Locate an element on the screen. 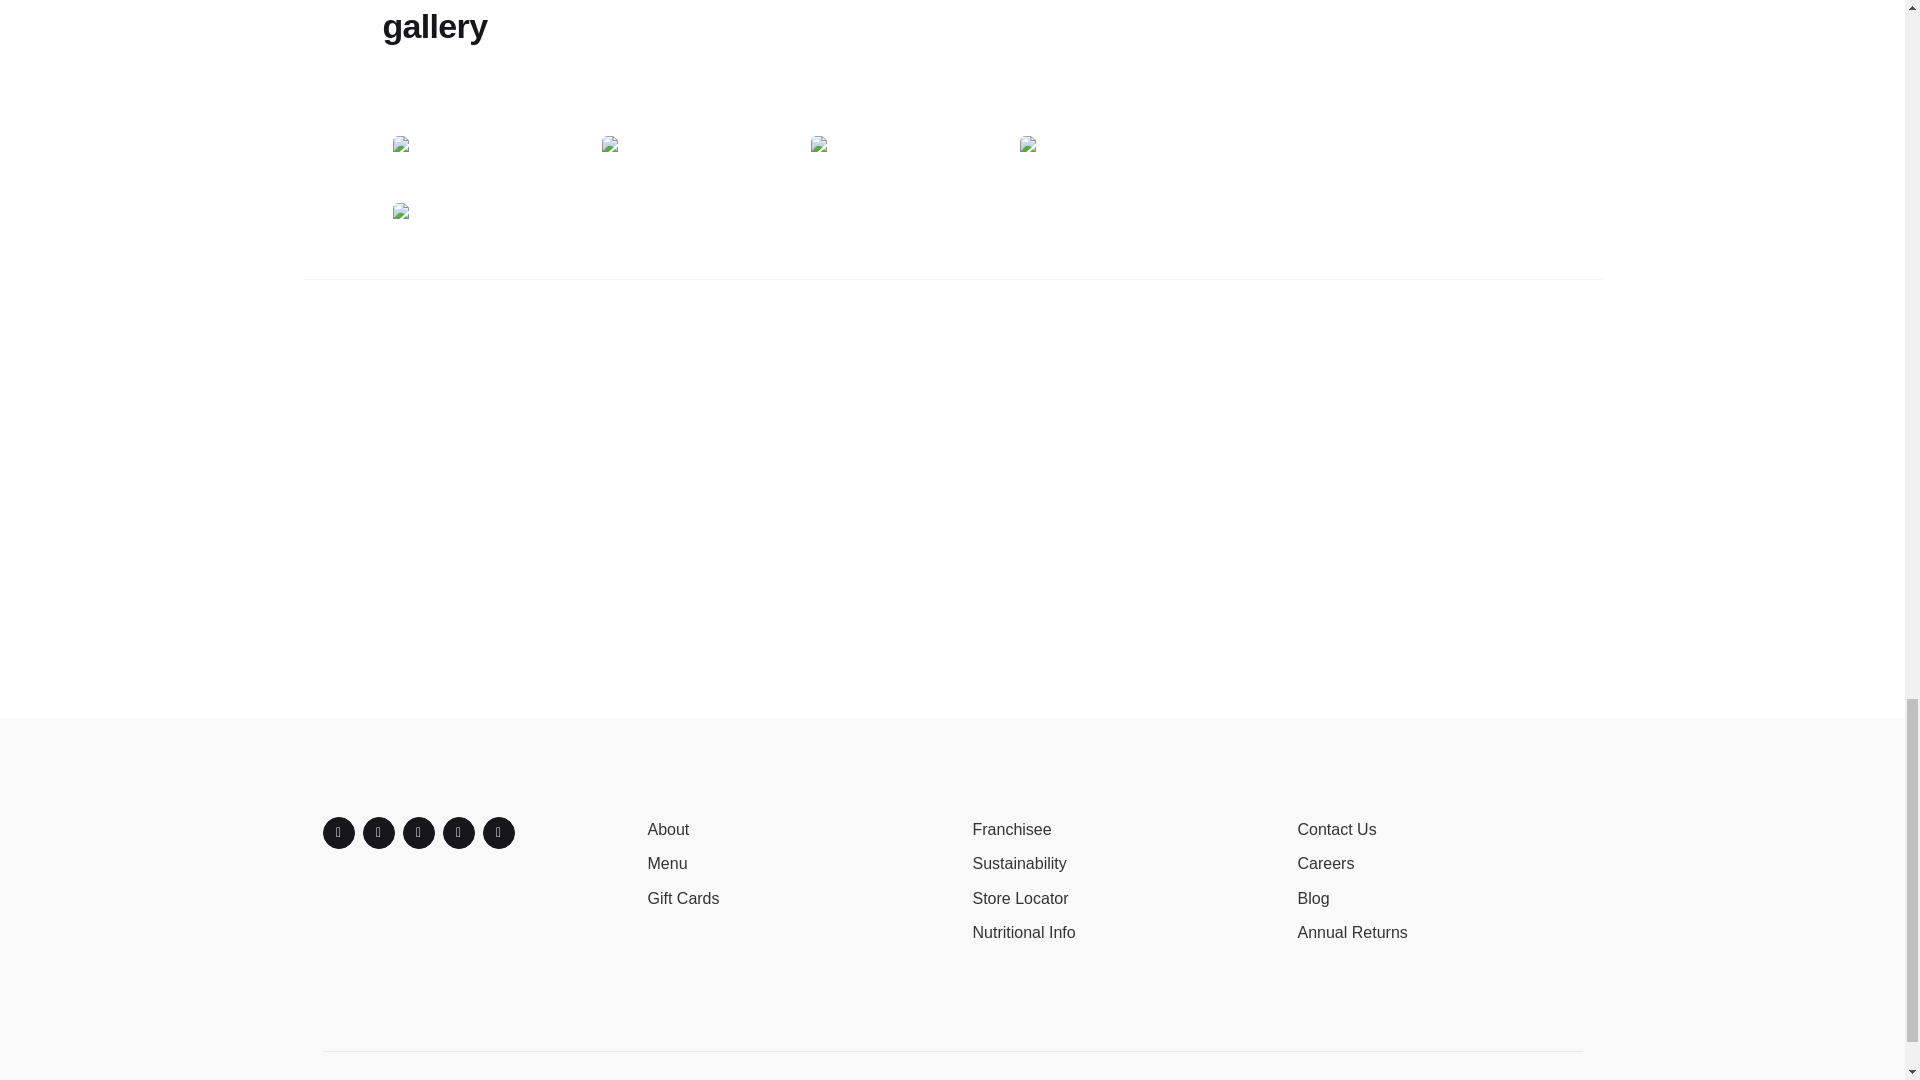 The height and width of the screenshot is (1080, 1920). Sustainability is located at coordinates (1018, 863).